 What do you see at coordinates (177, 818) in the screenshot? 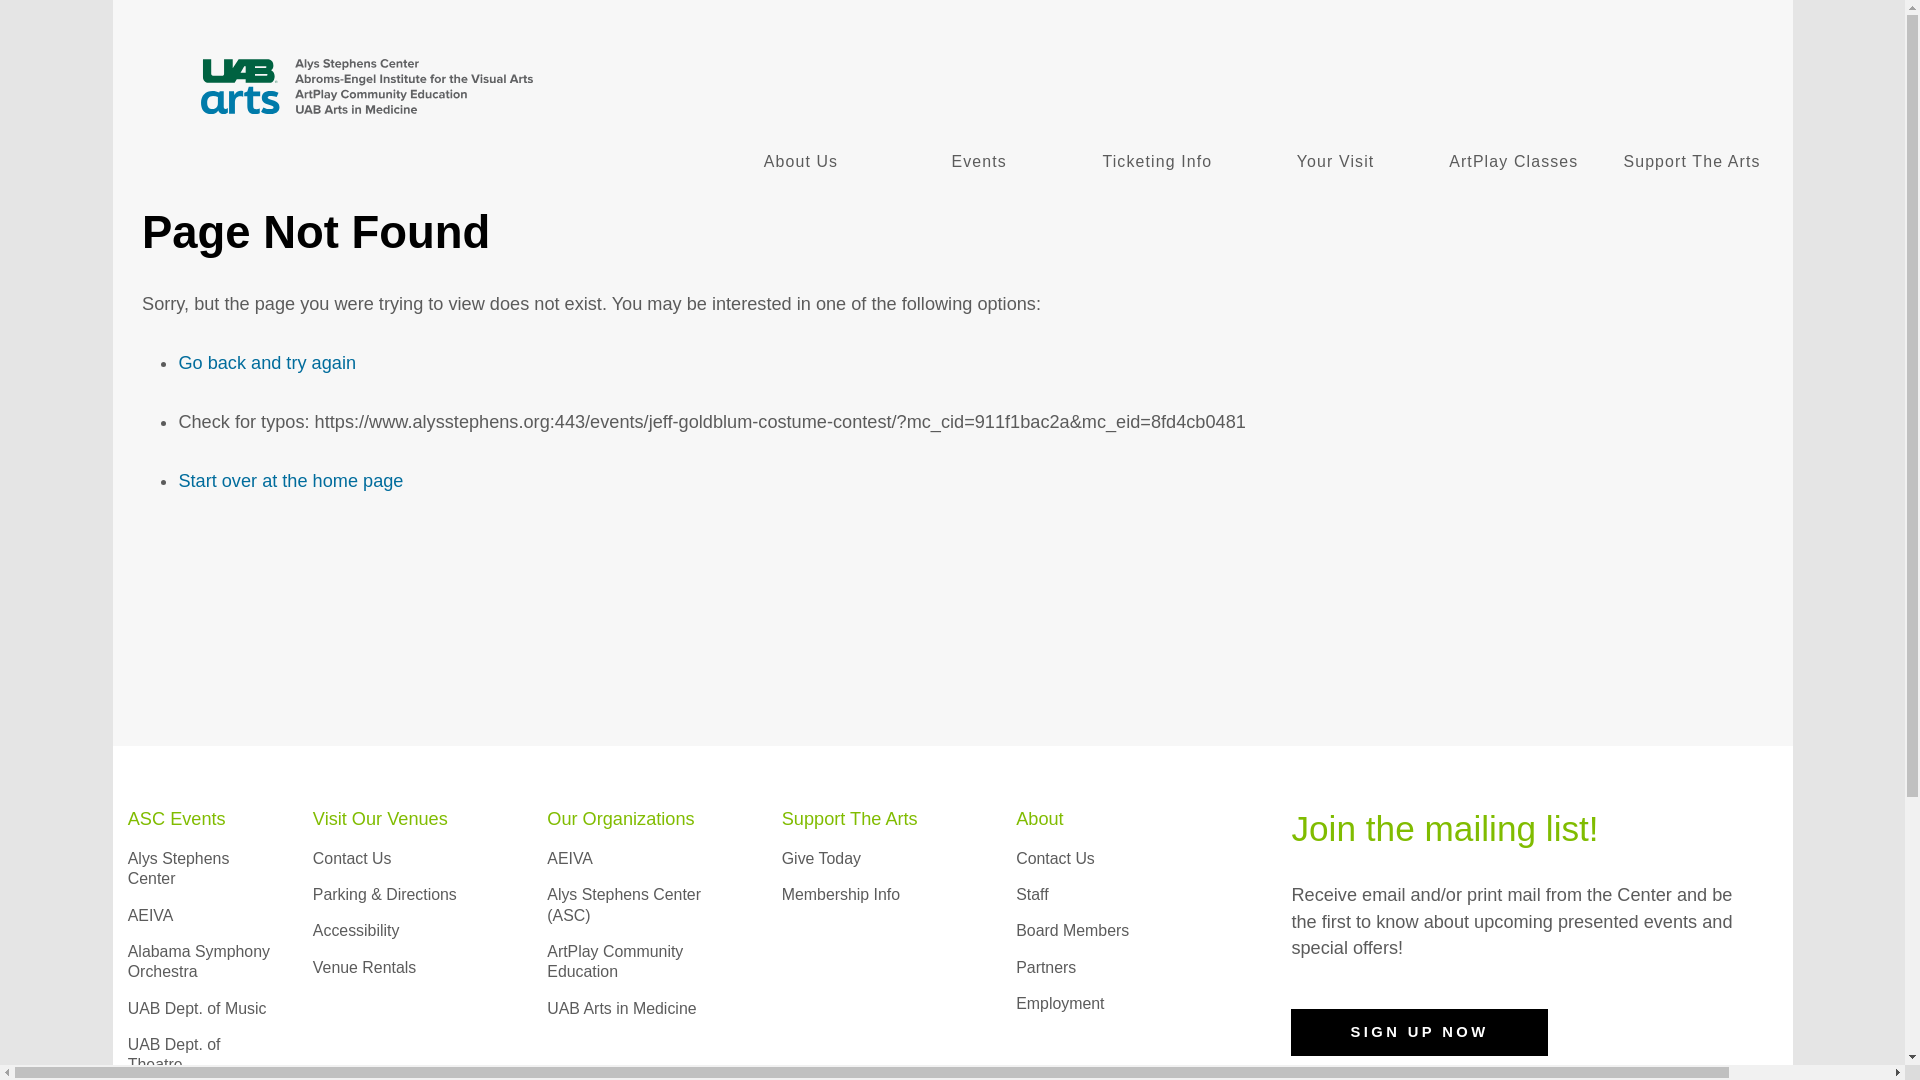
I see `ASC Events` at bounding box center [177, 818].